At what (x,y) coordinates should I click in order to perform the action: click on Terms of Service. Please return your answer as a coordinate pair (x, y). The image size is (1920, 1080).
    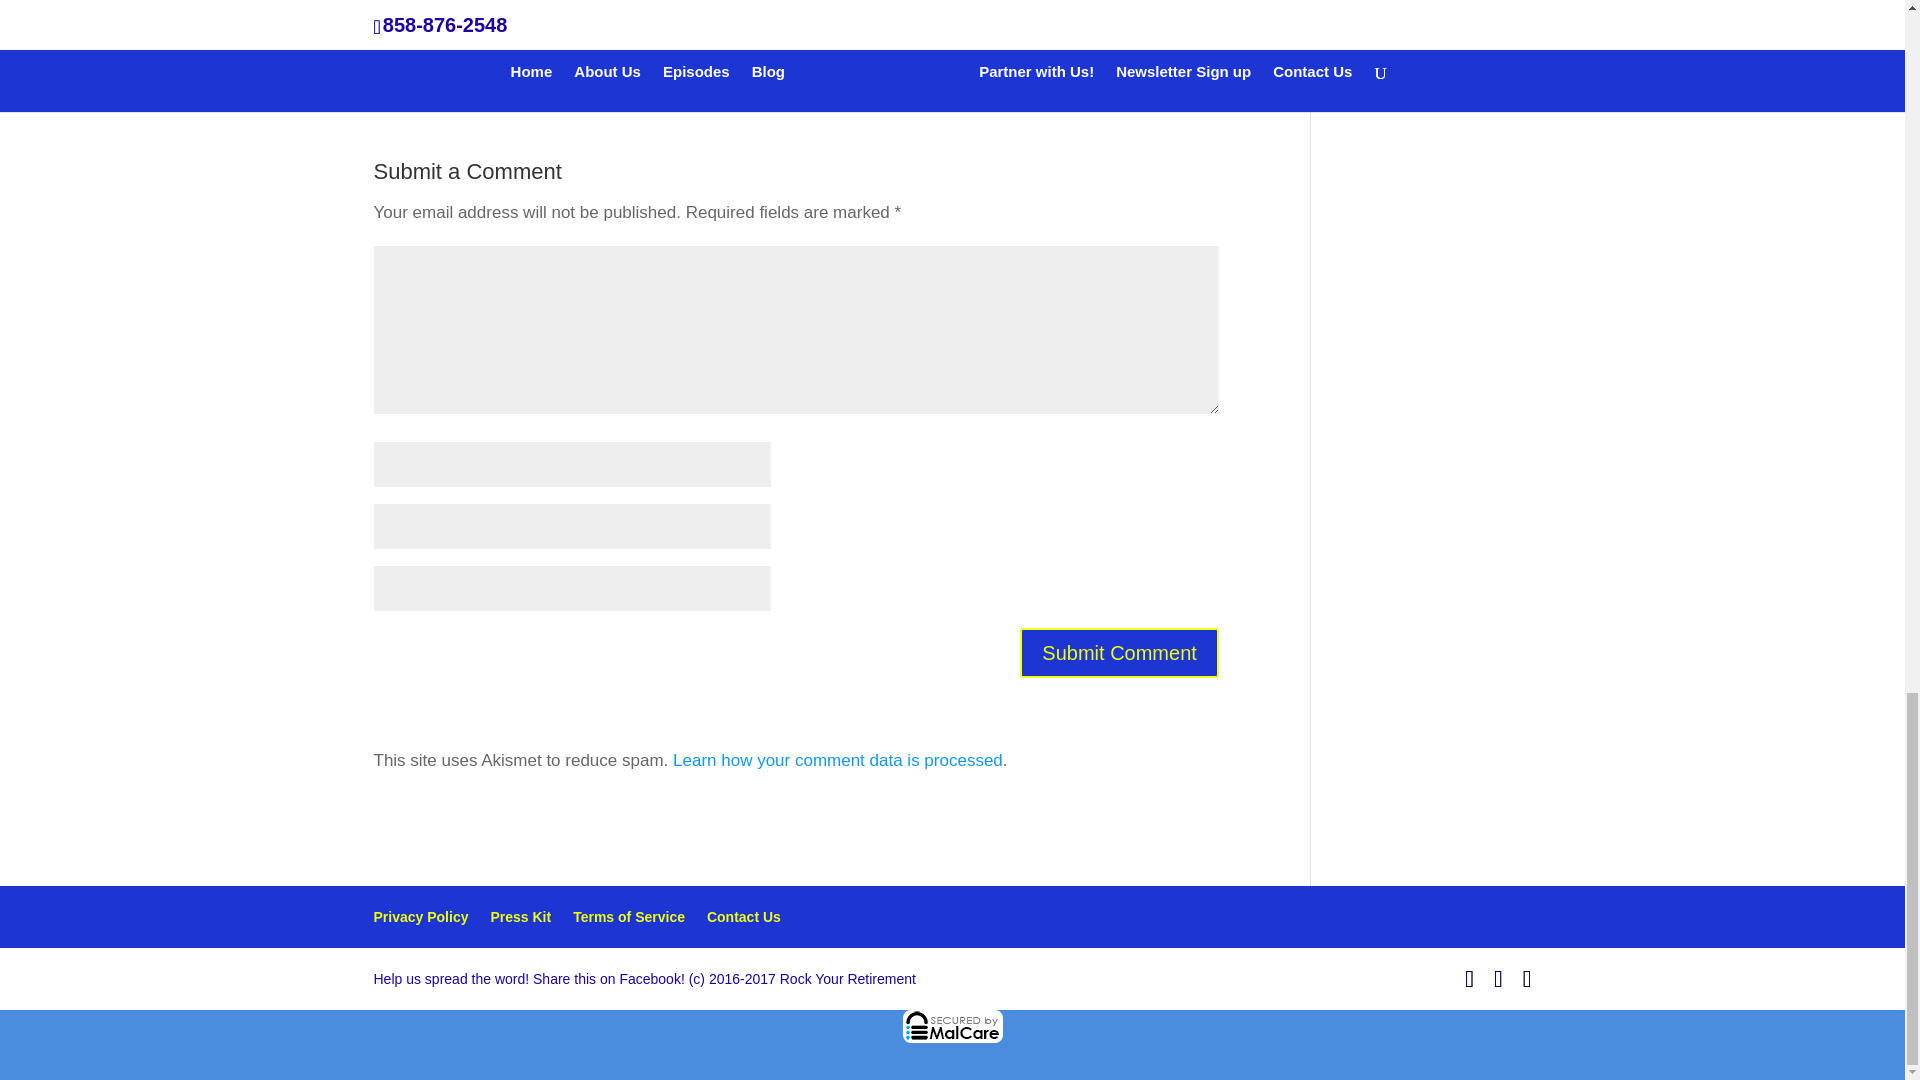
    Looking at the image, I should click on (628, 916).